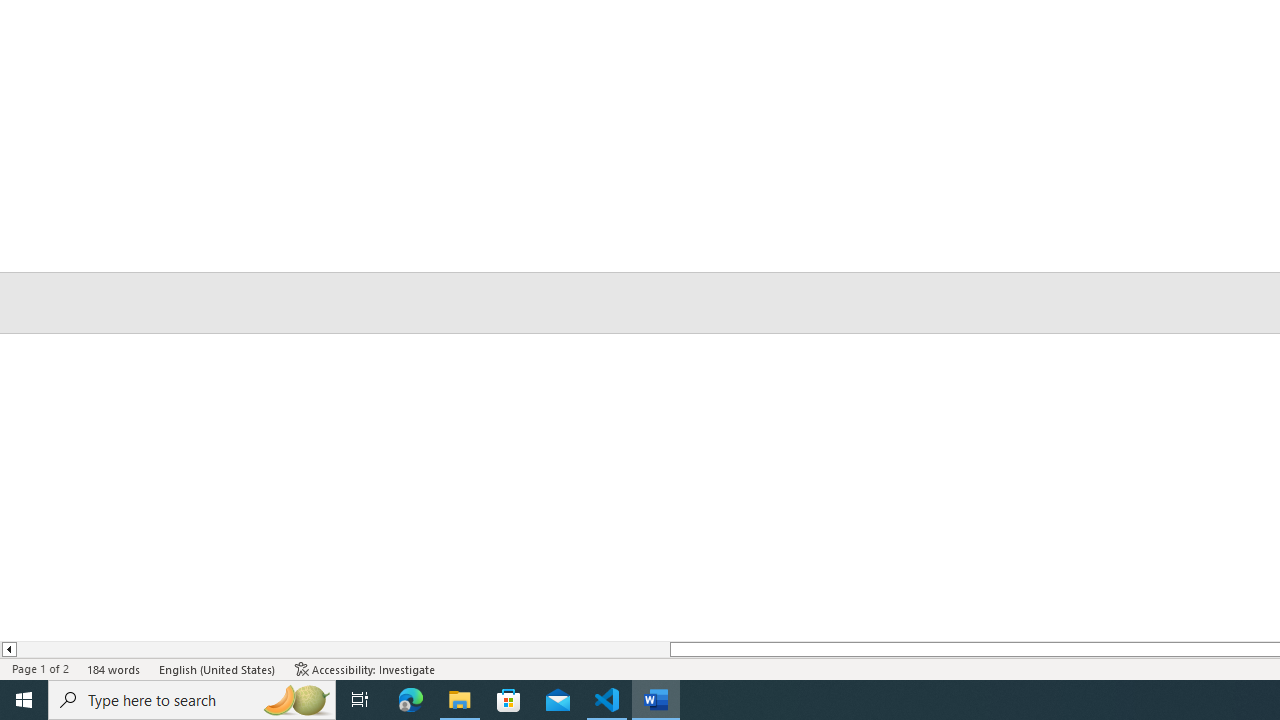 The height and width of the screenshot is (720, 1280). What do you see at coordinates (8, 649) in the screenshot?
I see `Column left` at bounding box center [8, 649].